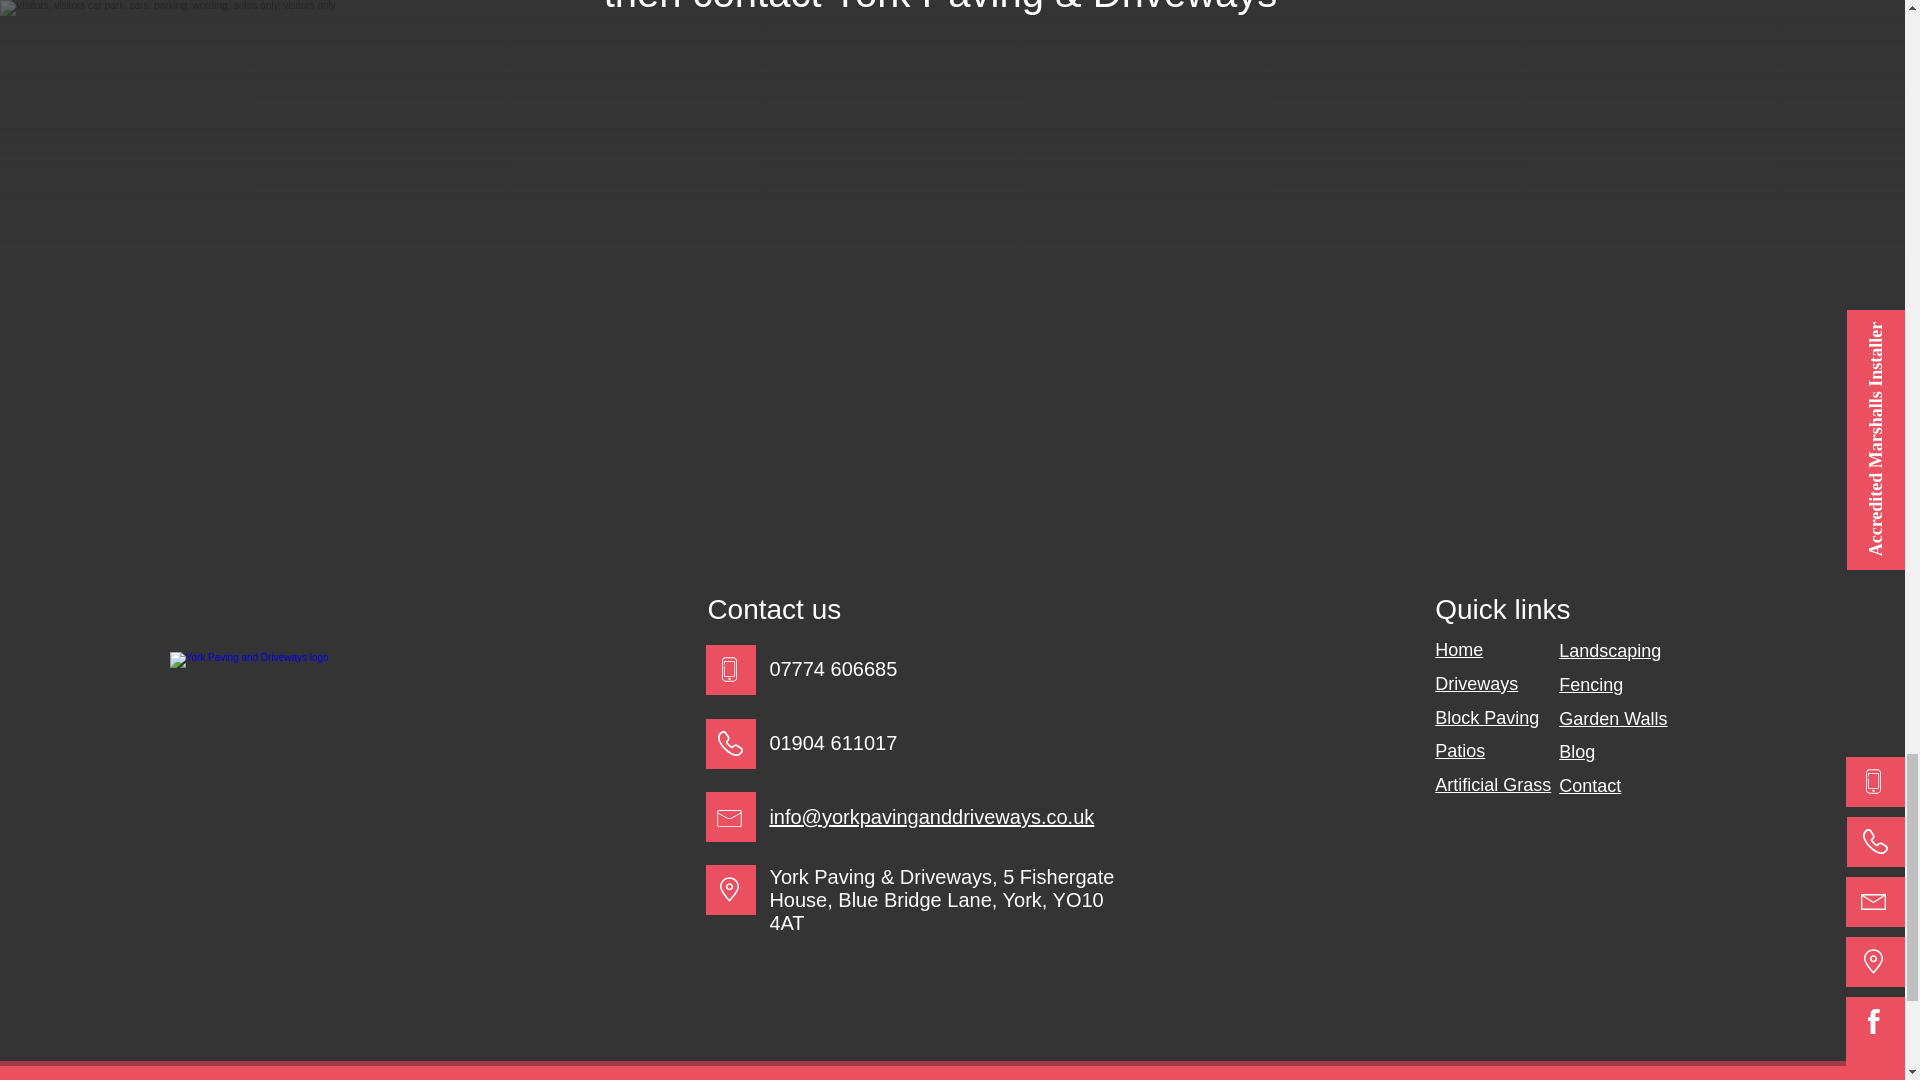 The height and width of the screenshot is (1080, 1920). What do you see at coordinates (1458, 650) in the screenshot?
I see `Home` at bounding box center [1458, 650].